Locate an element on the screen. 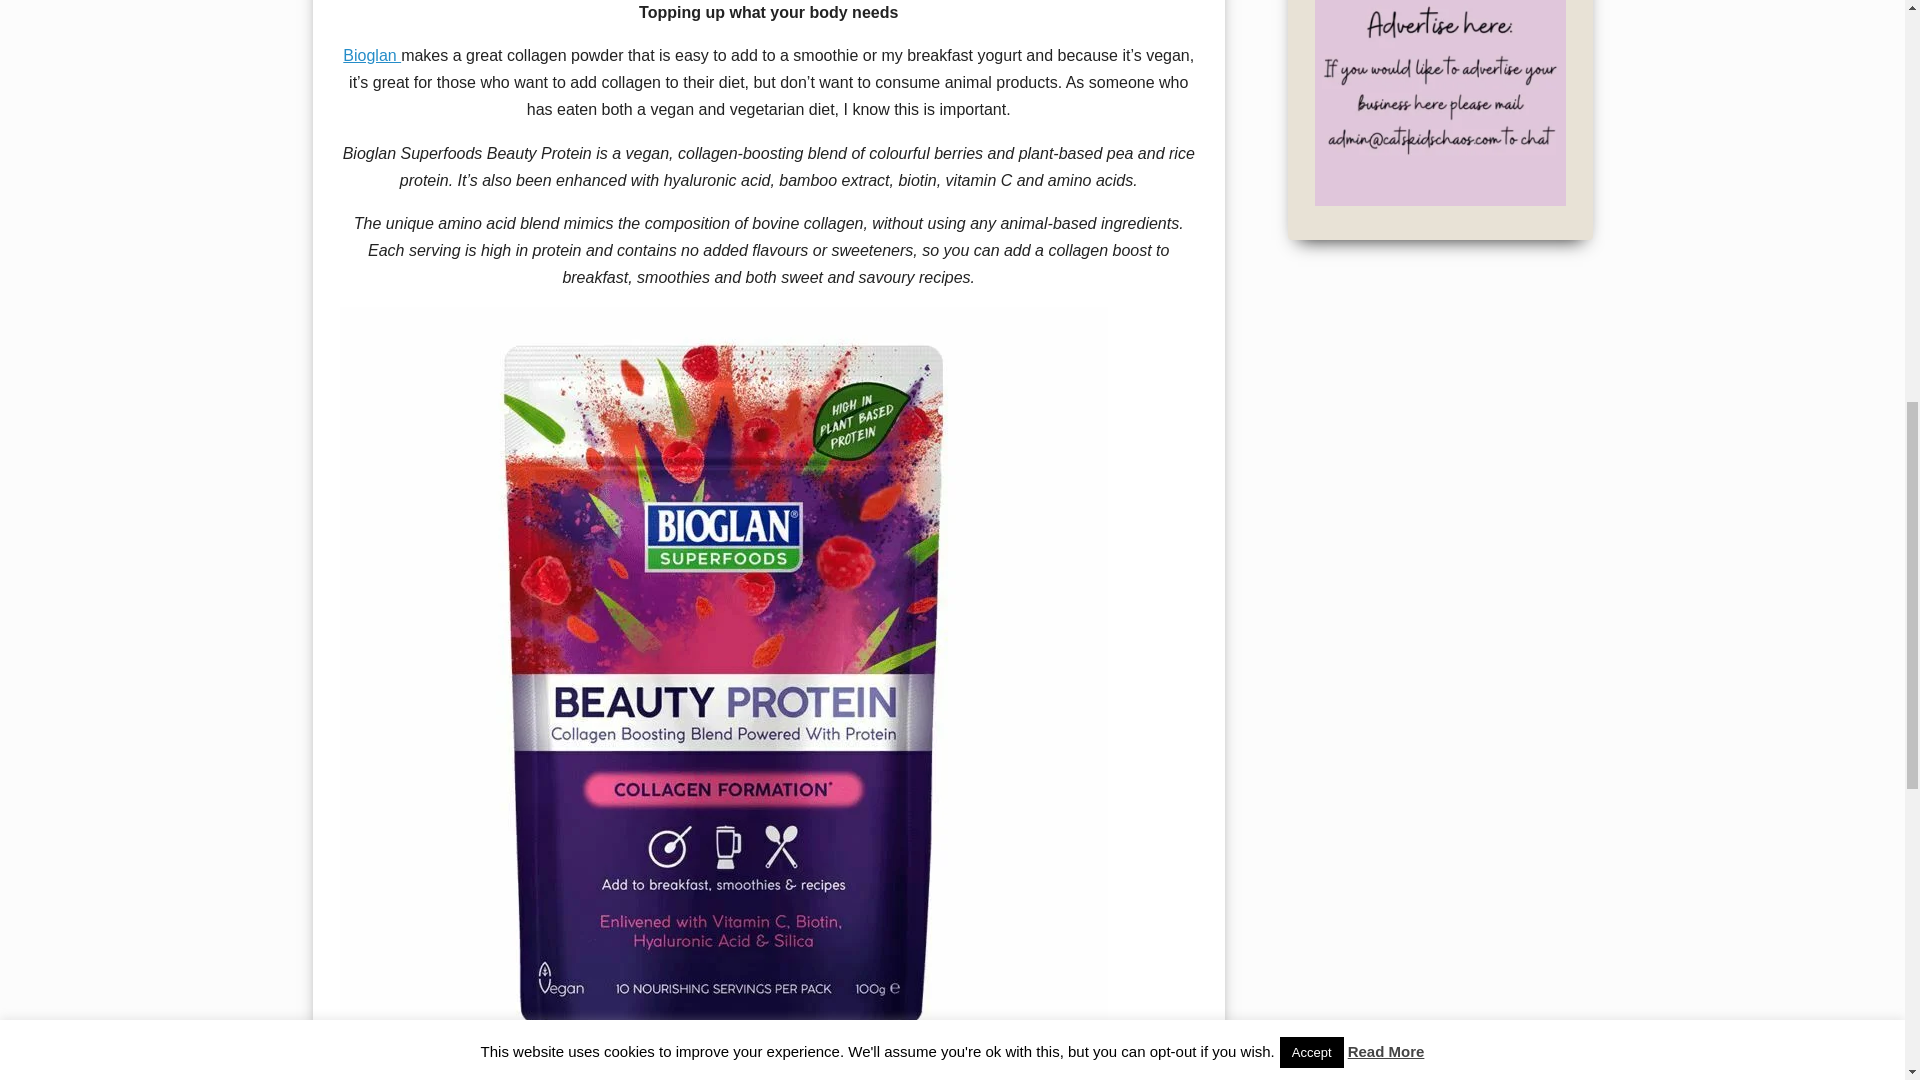 The image size is (1920, 1080). Bioglan is located at coordinates (372, 55).